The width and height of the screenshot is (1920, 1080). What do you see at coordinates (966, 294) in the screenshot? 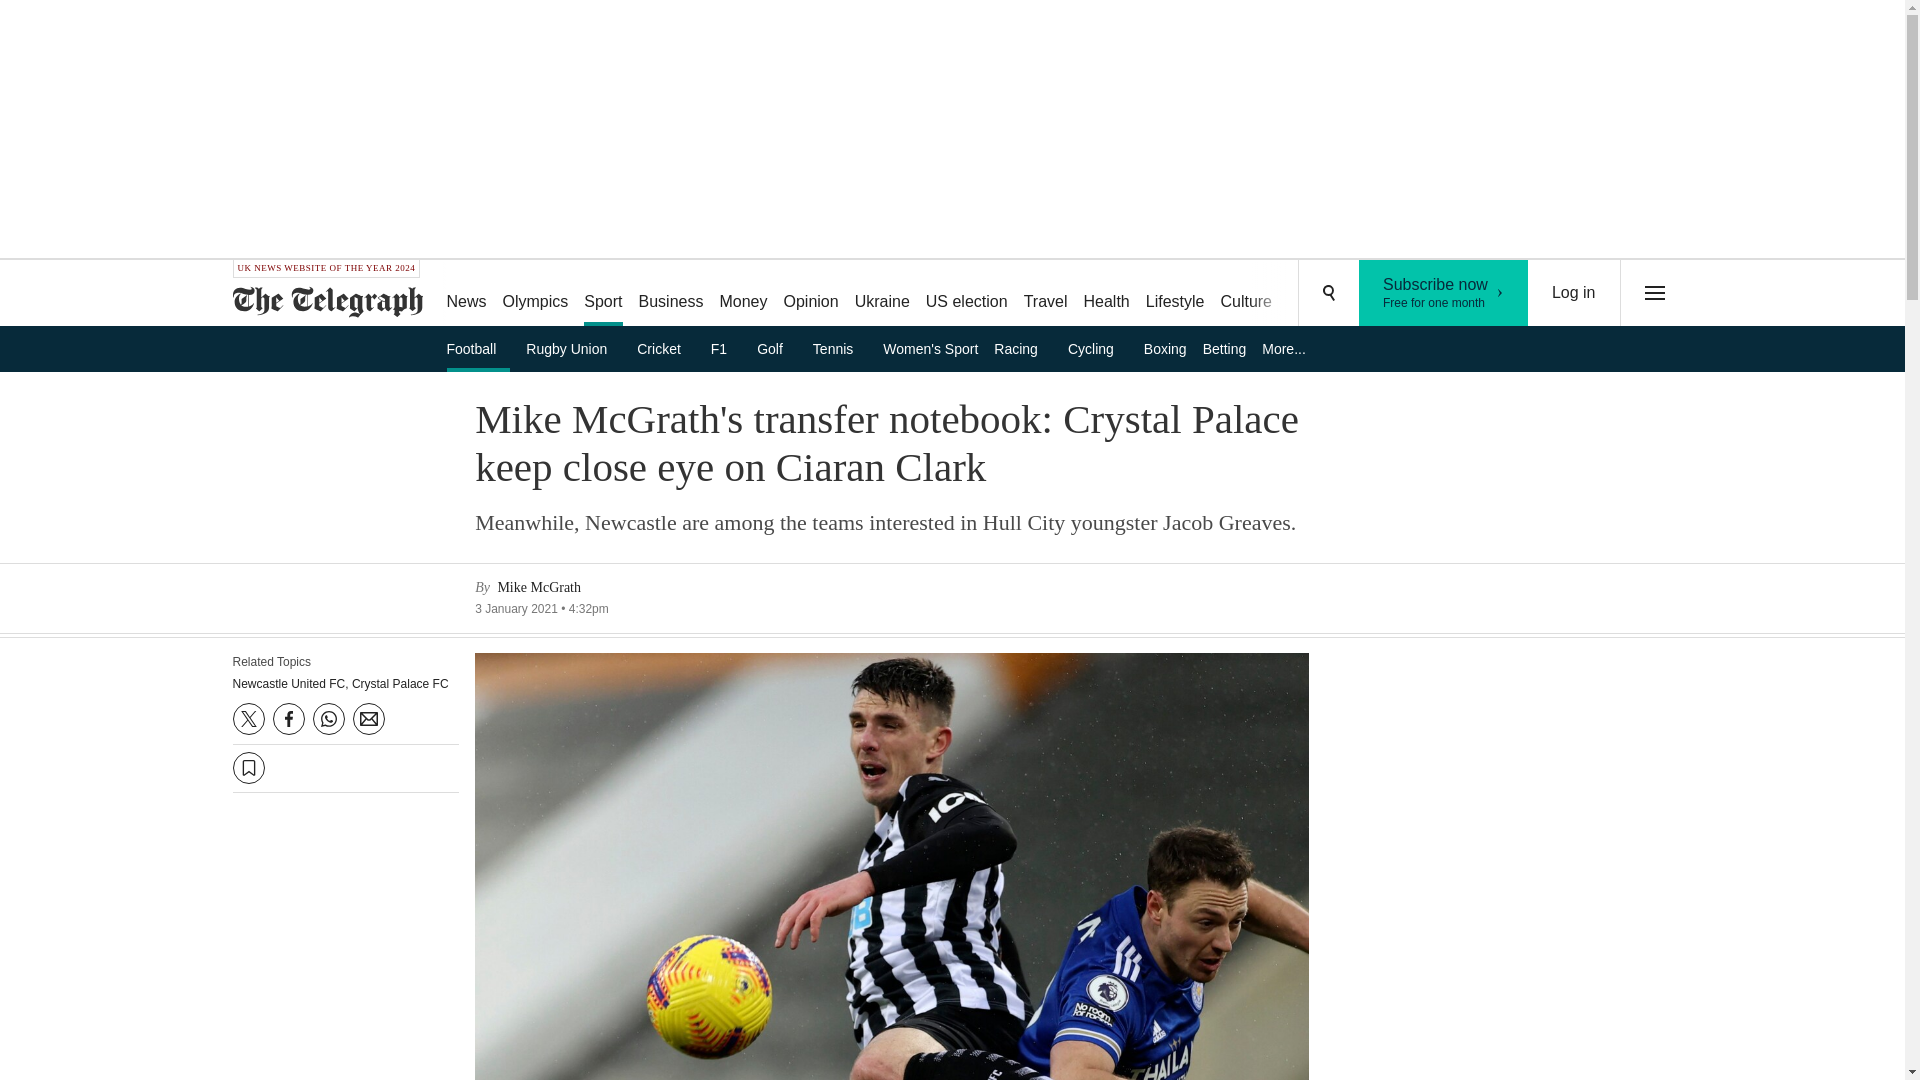
I see `US election` at bounding box center [966, 294].